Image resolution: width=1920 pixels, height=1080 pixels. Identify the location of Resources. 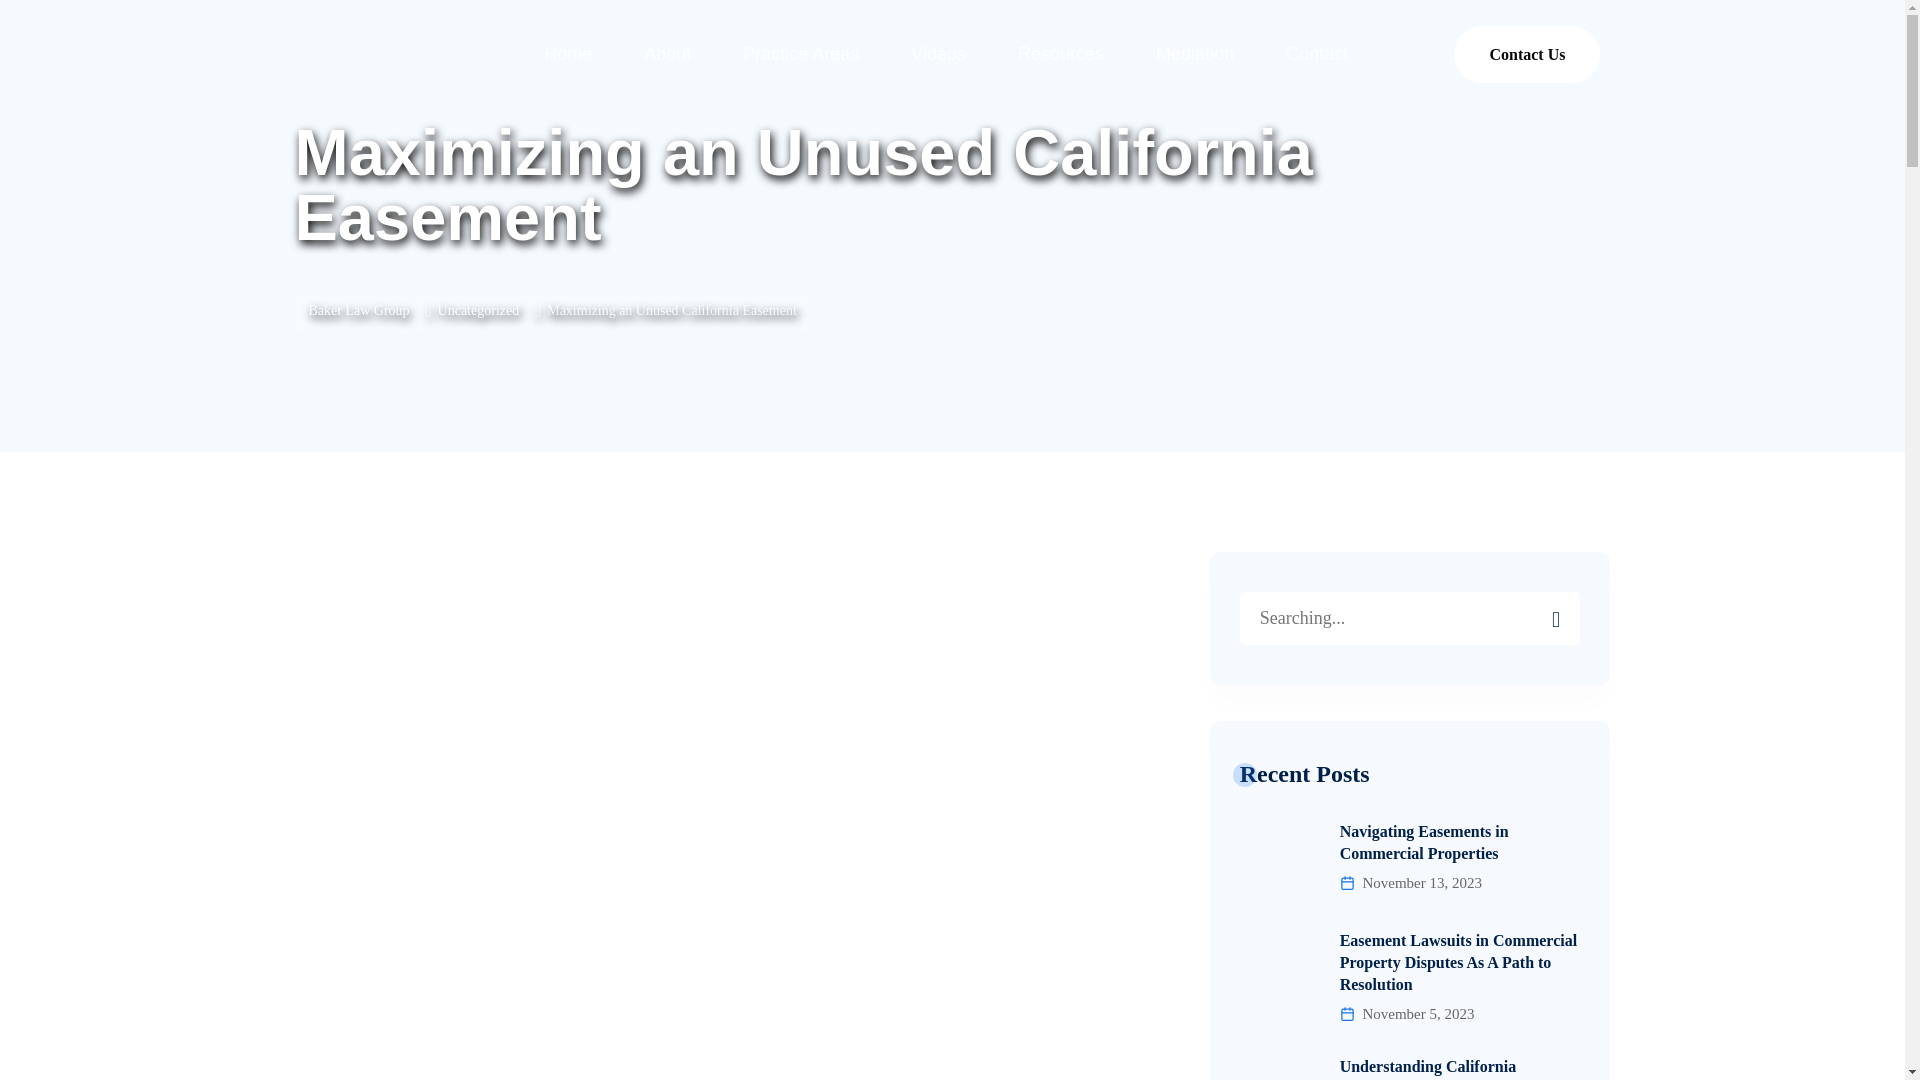
(1061, 54).